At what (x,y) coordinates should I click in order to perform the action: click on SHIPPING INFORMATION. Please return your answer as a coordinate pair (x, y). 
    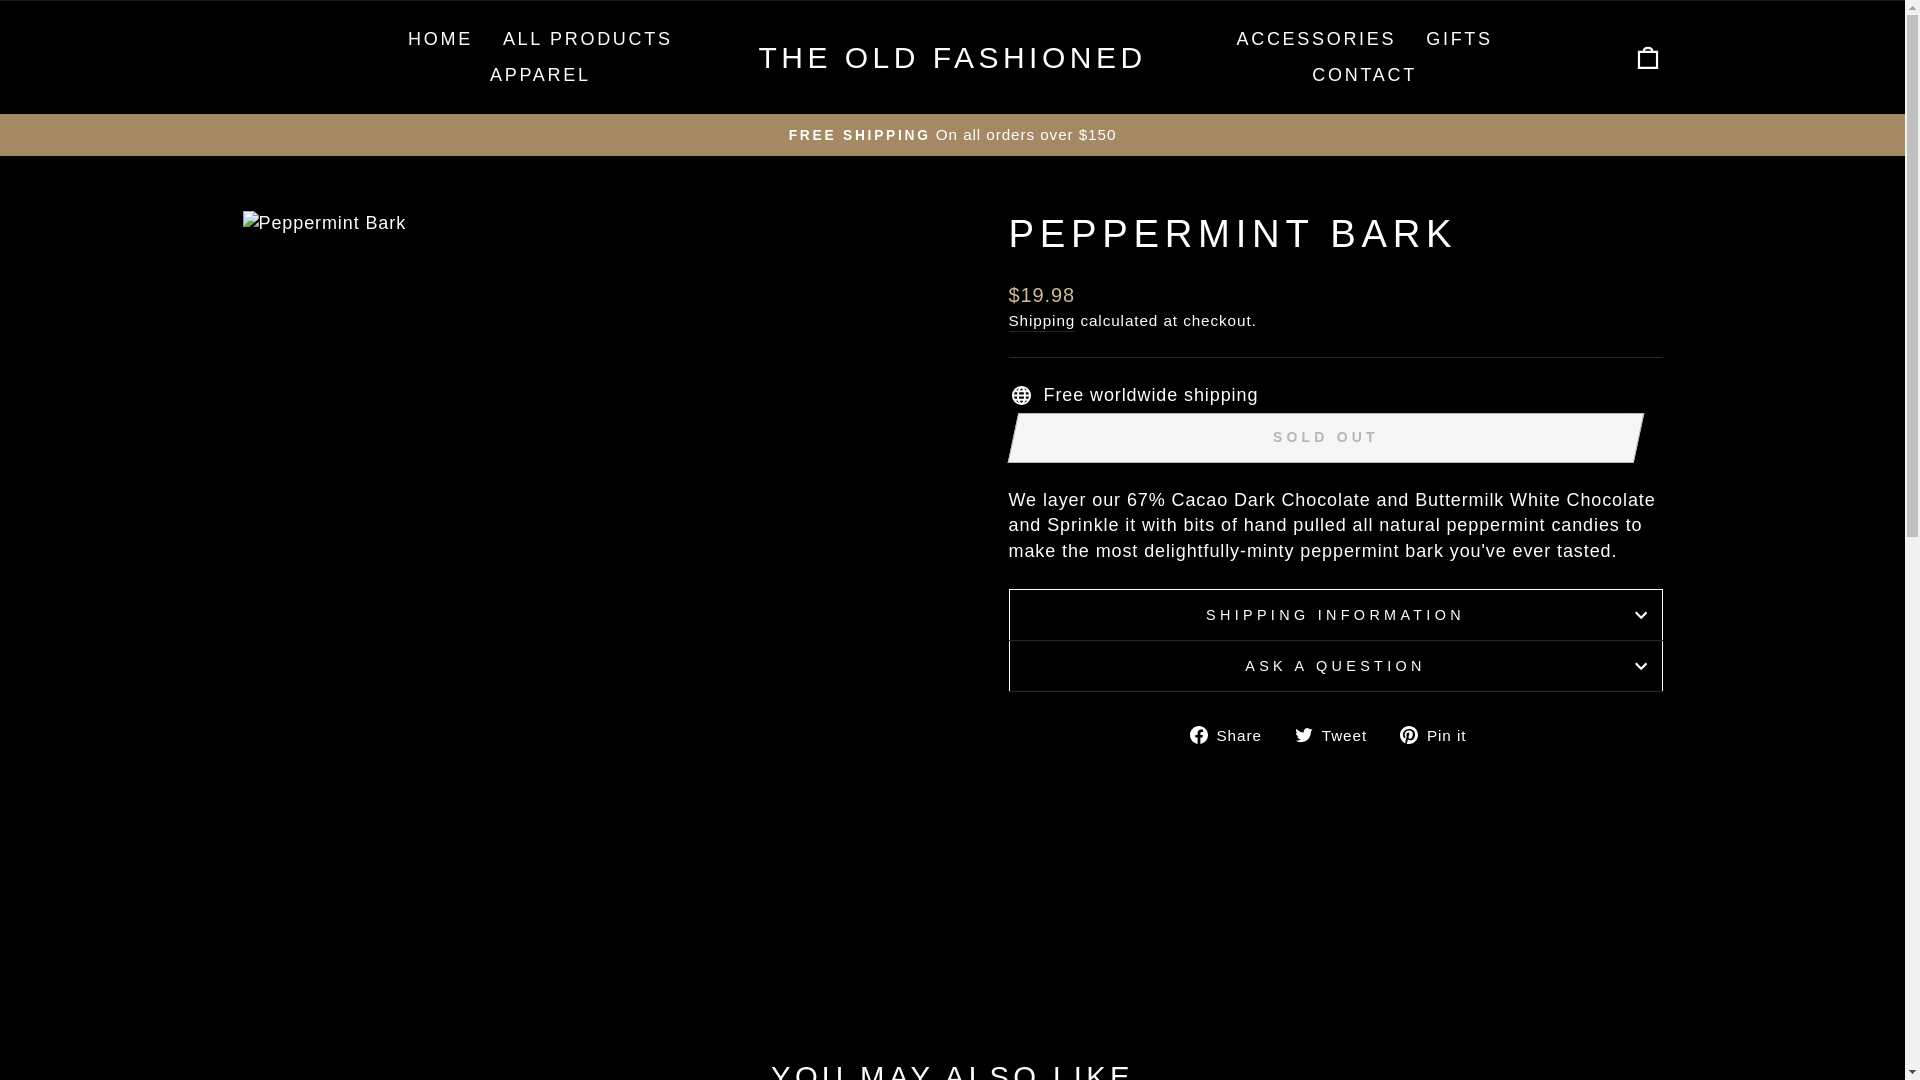
    Looking at the image, I should click on (1233, 734).